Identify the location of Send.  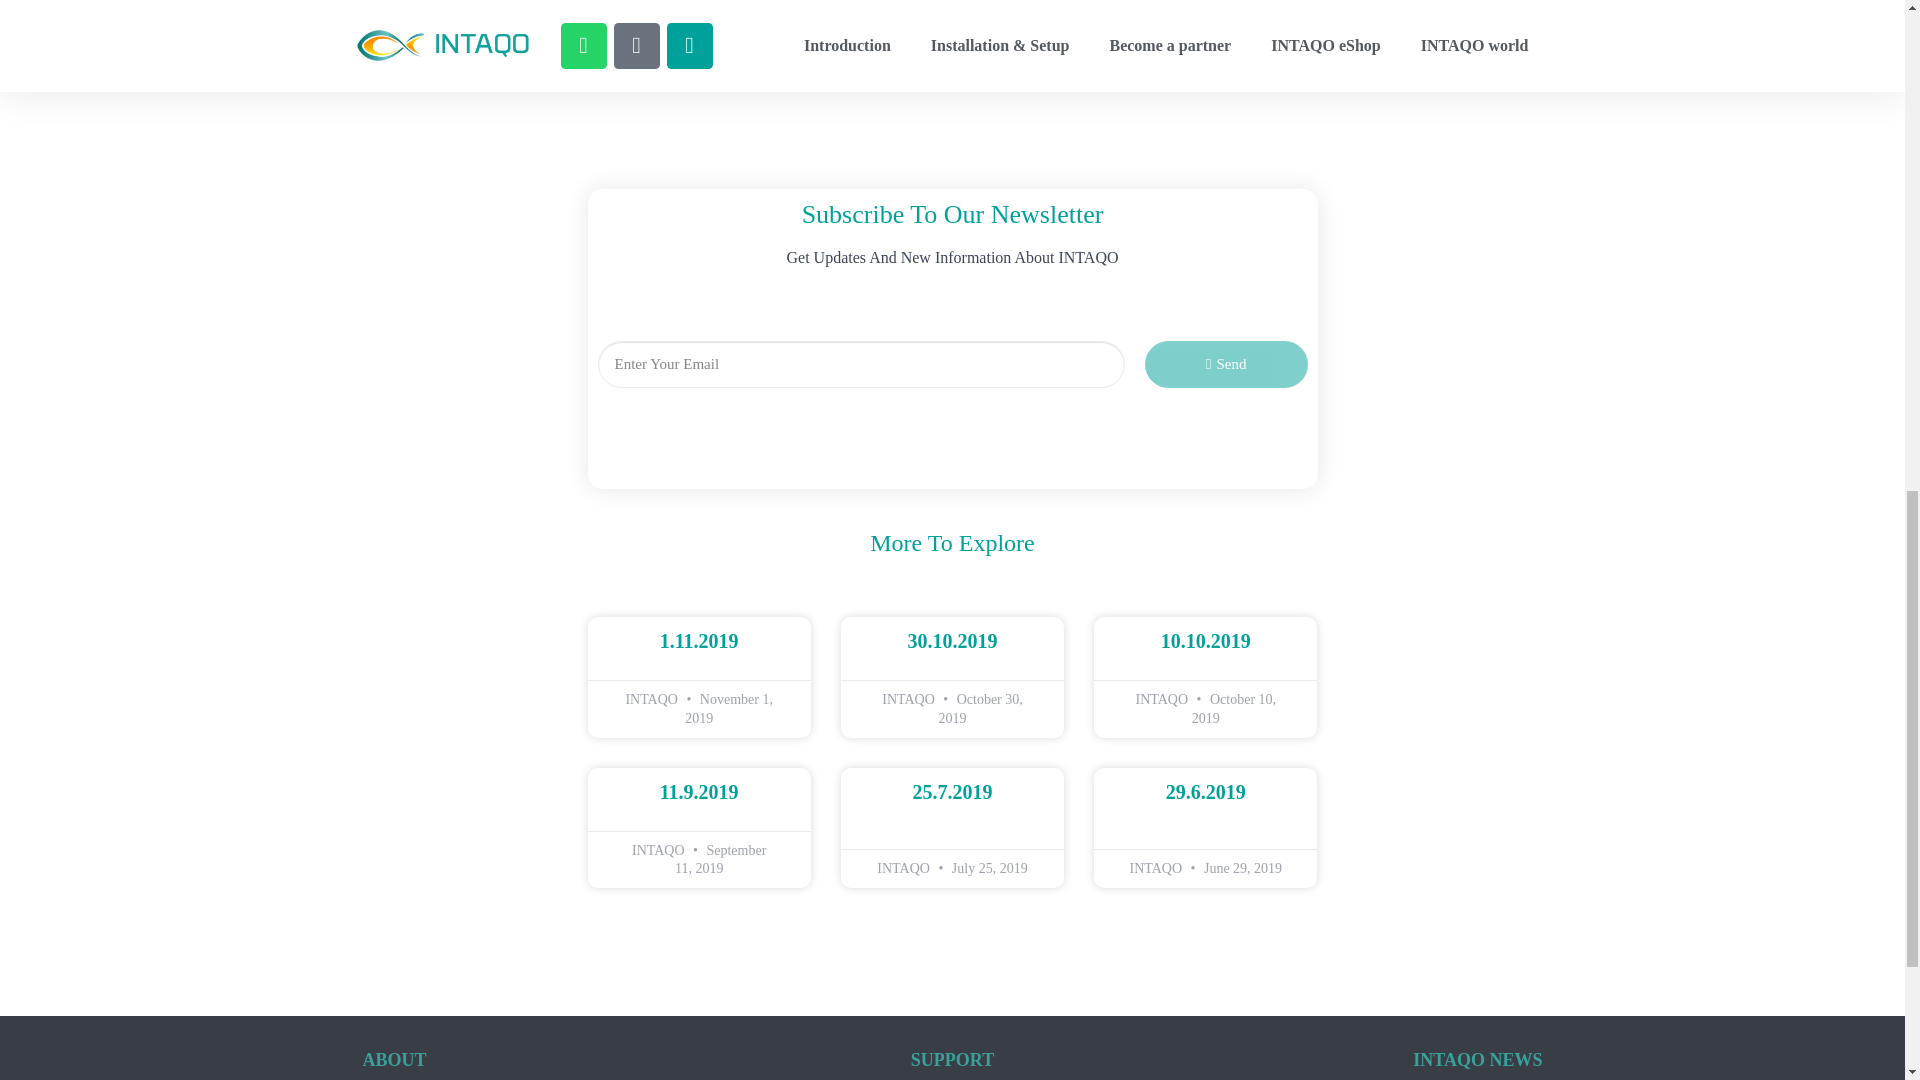
(700, 640).